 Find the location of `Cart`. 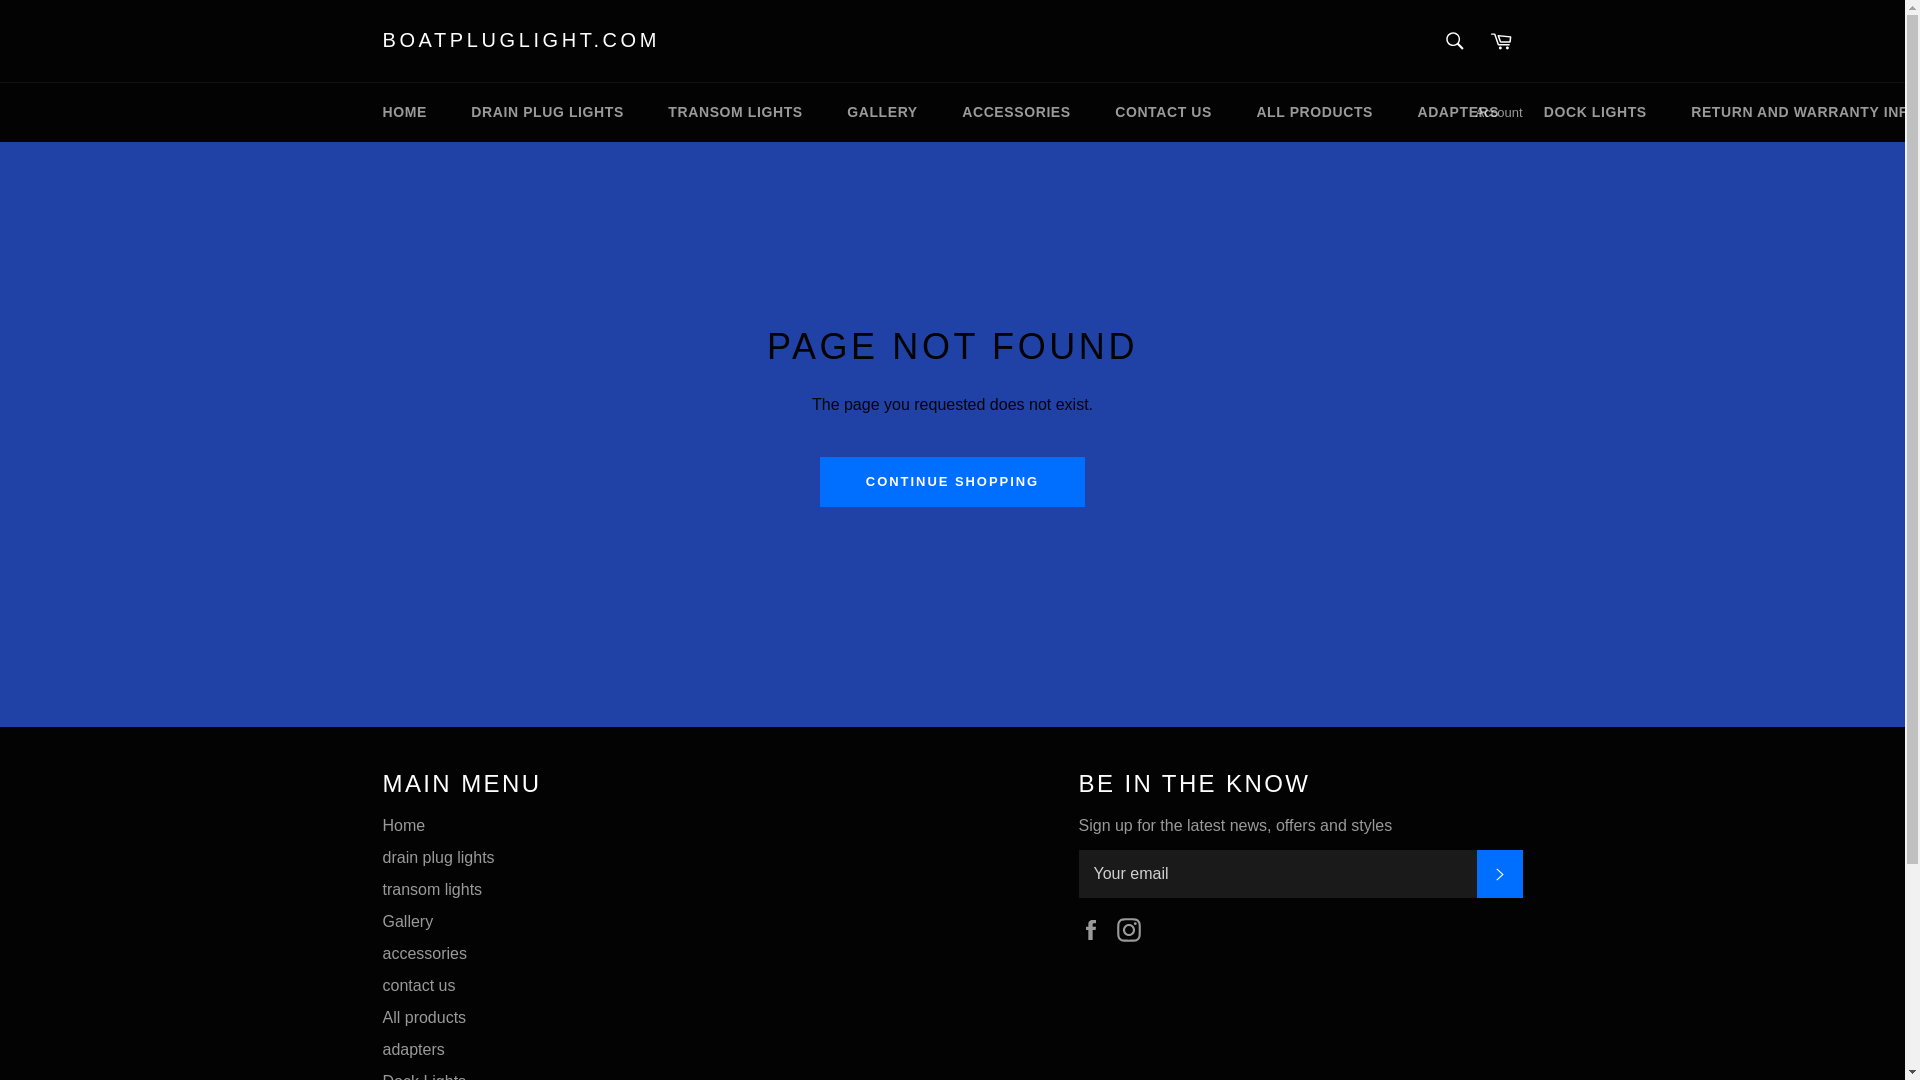

Cart is located at coordinates (1501, 40).